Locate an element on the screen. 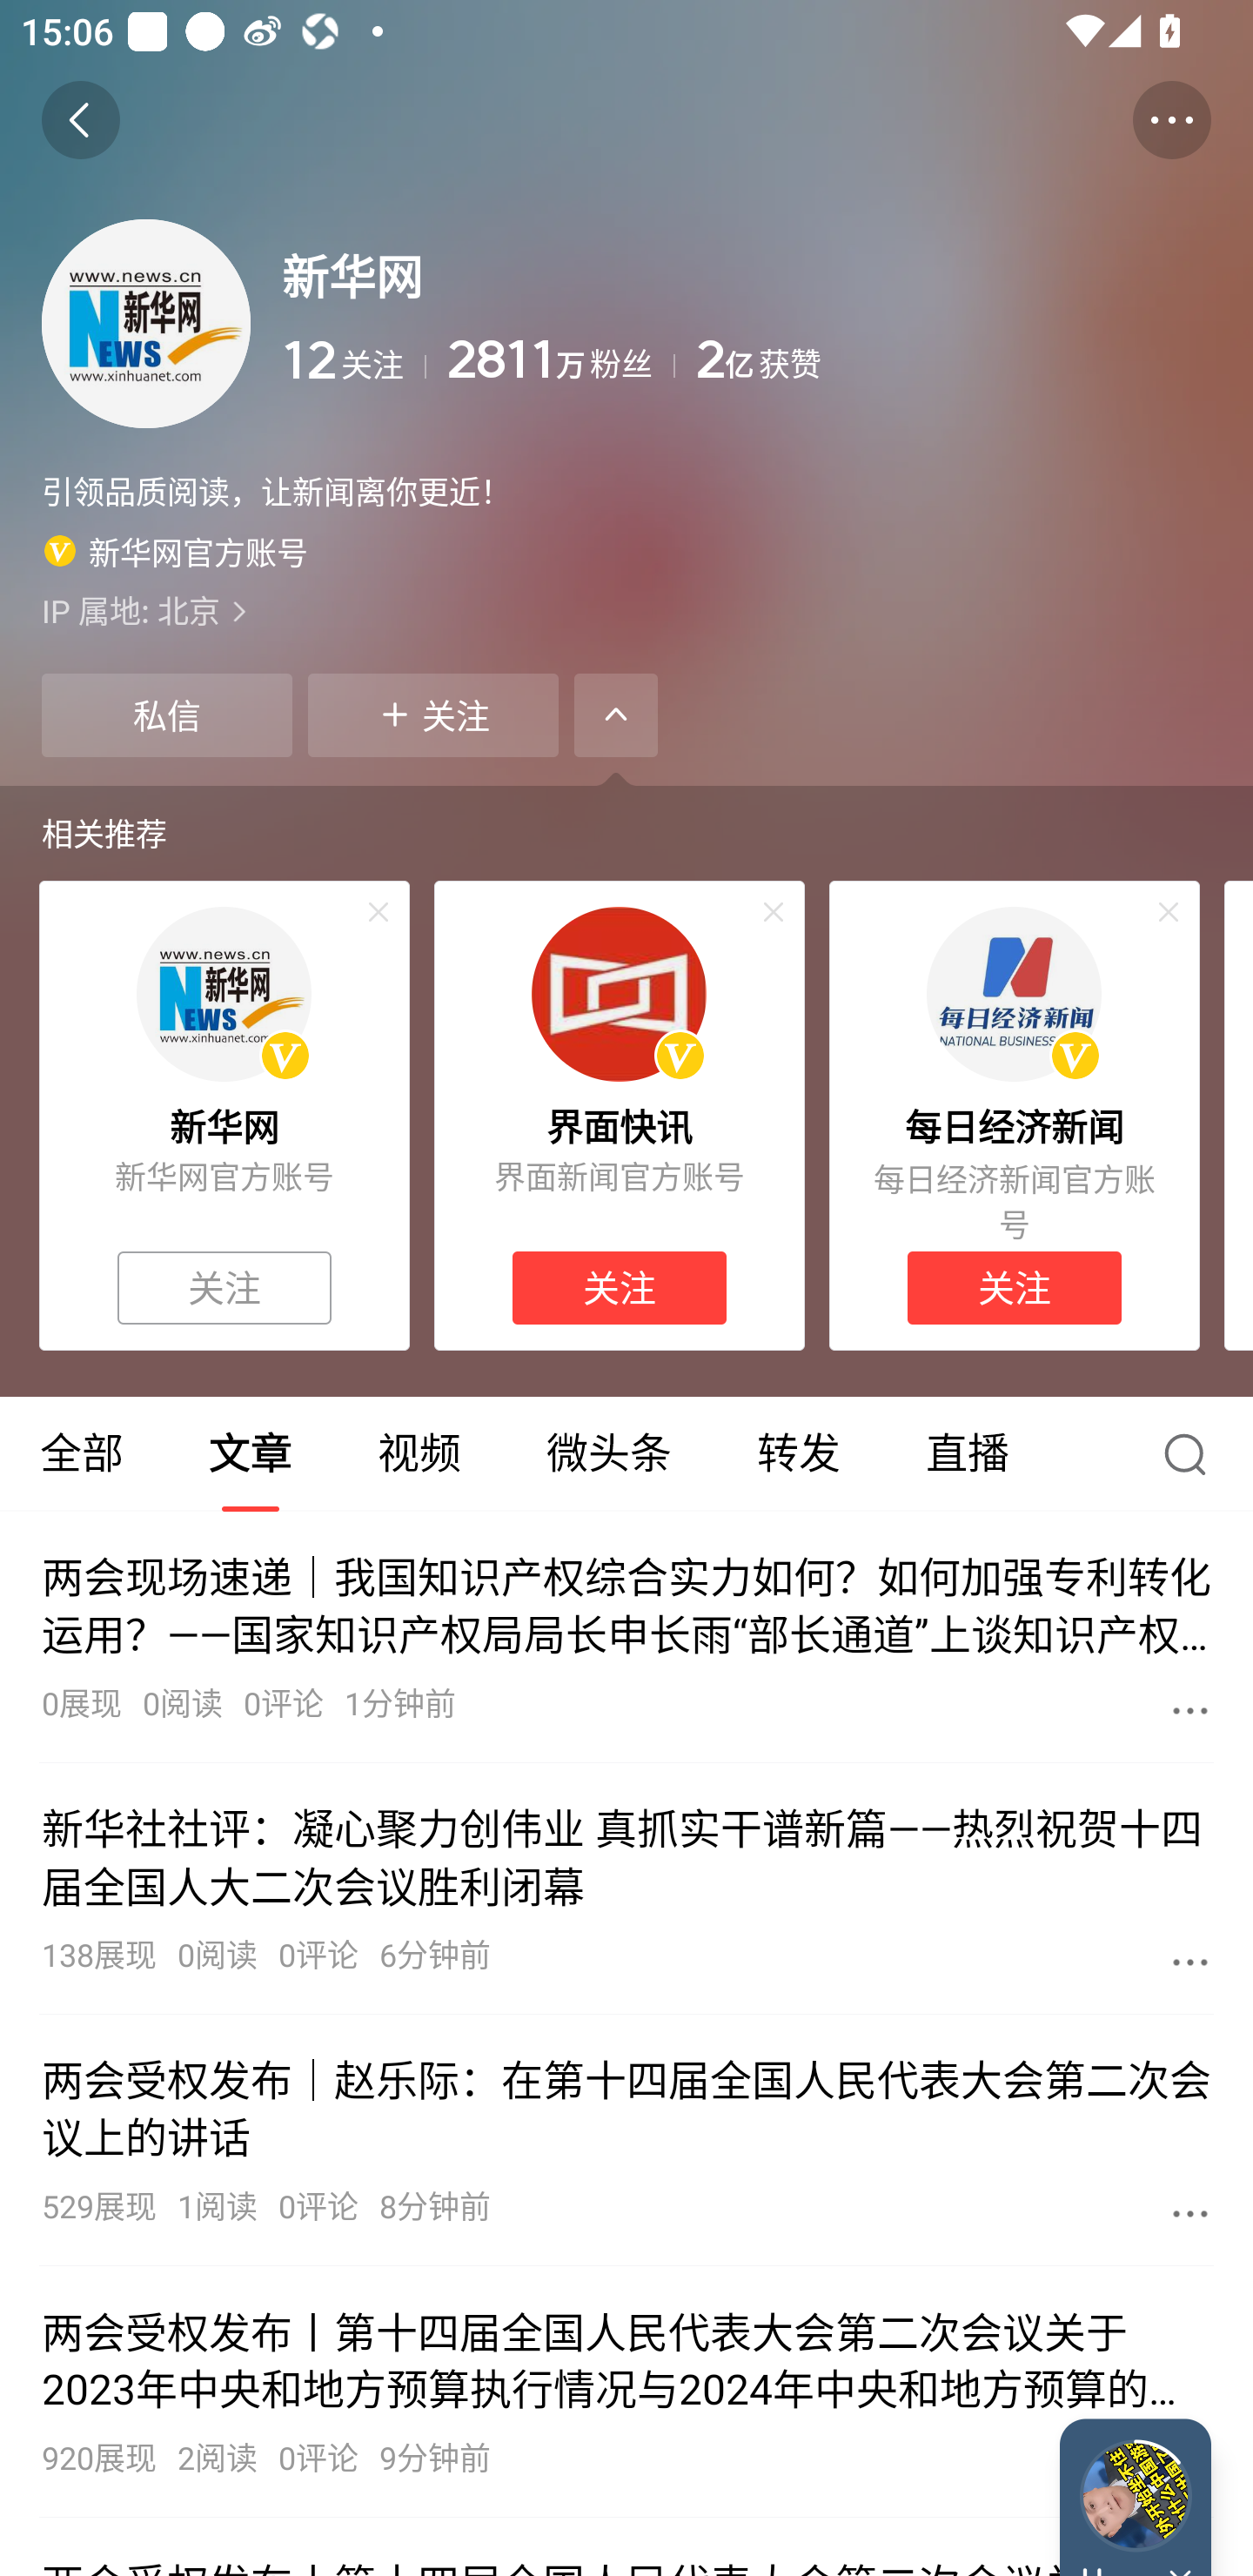 This screenshot has height=2576, width=1253. 展开相关推荐，按钮 is located at coordinates (616, 714).